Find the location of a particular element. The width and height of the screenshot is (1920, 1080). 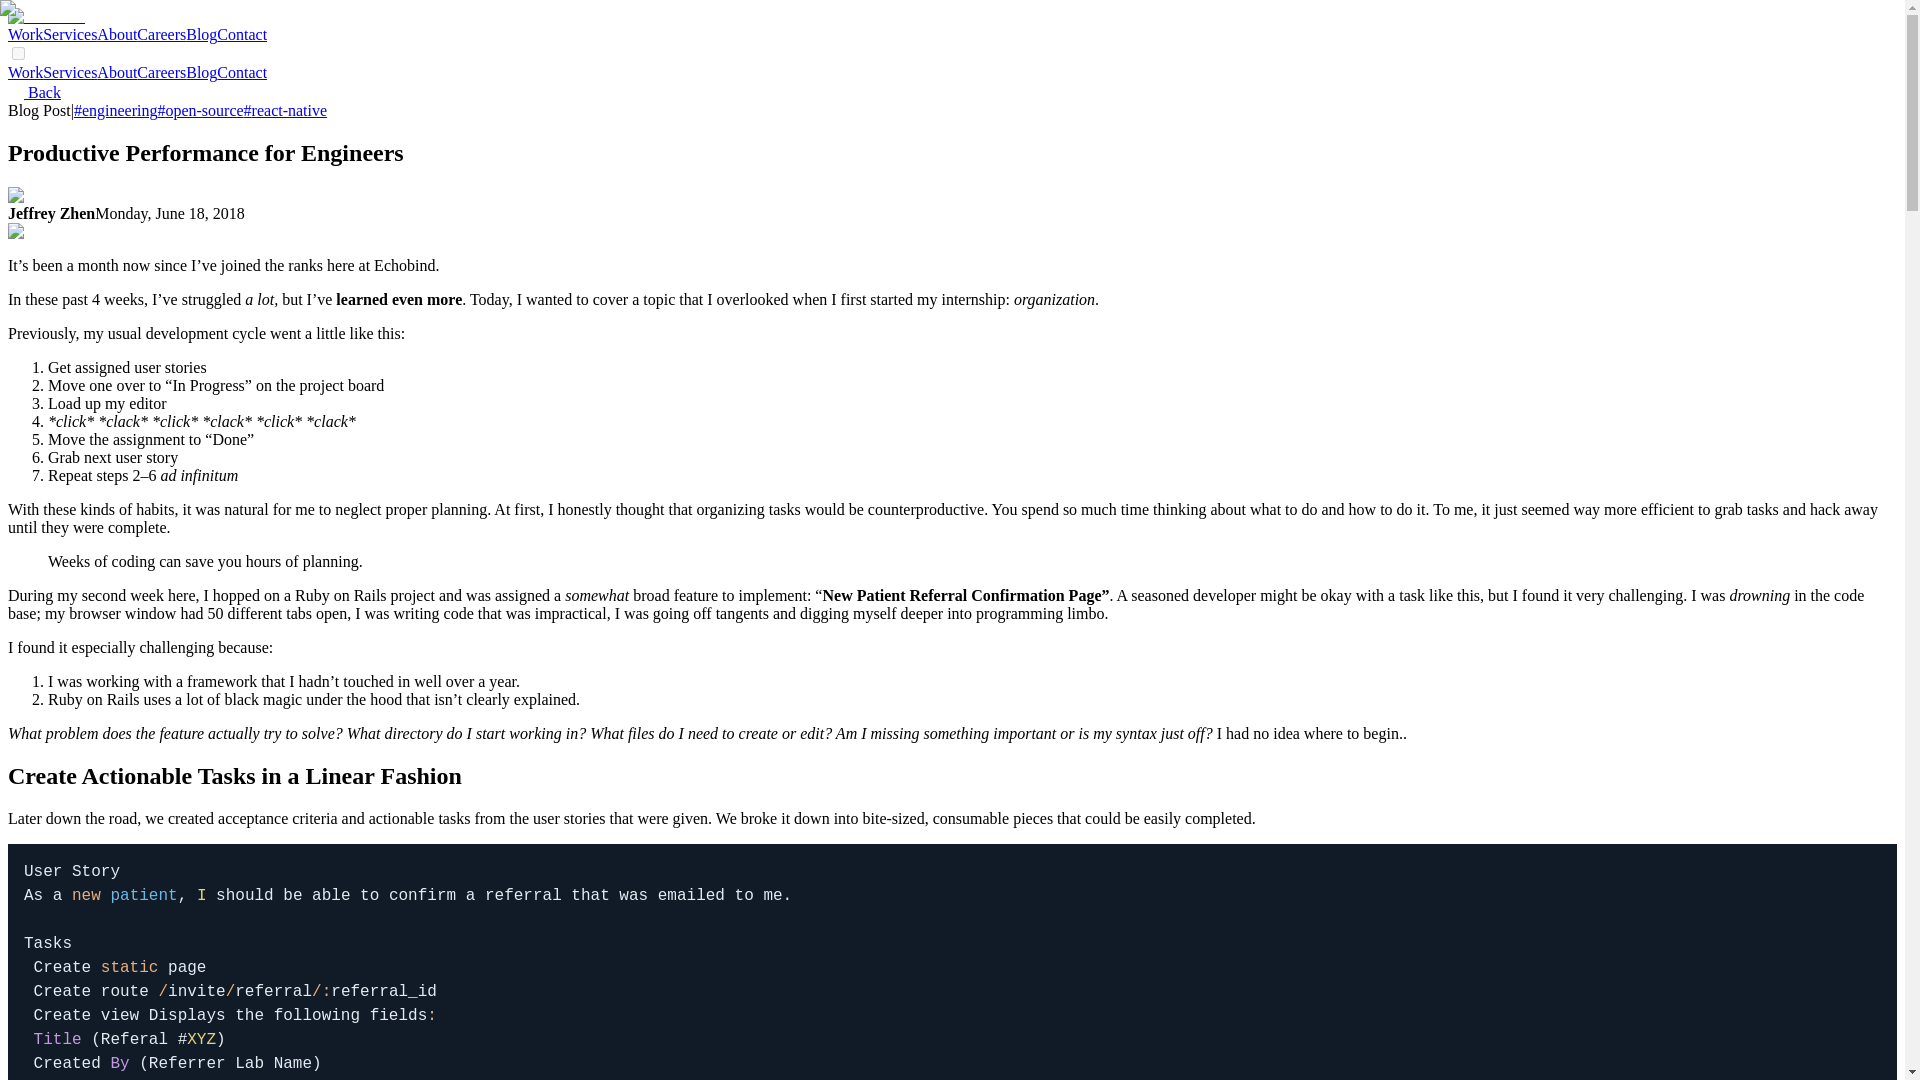

Back is located at coordinates (34, 92).